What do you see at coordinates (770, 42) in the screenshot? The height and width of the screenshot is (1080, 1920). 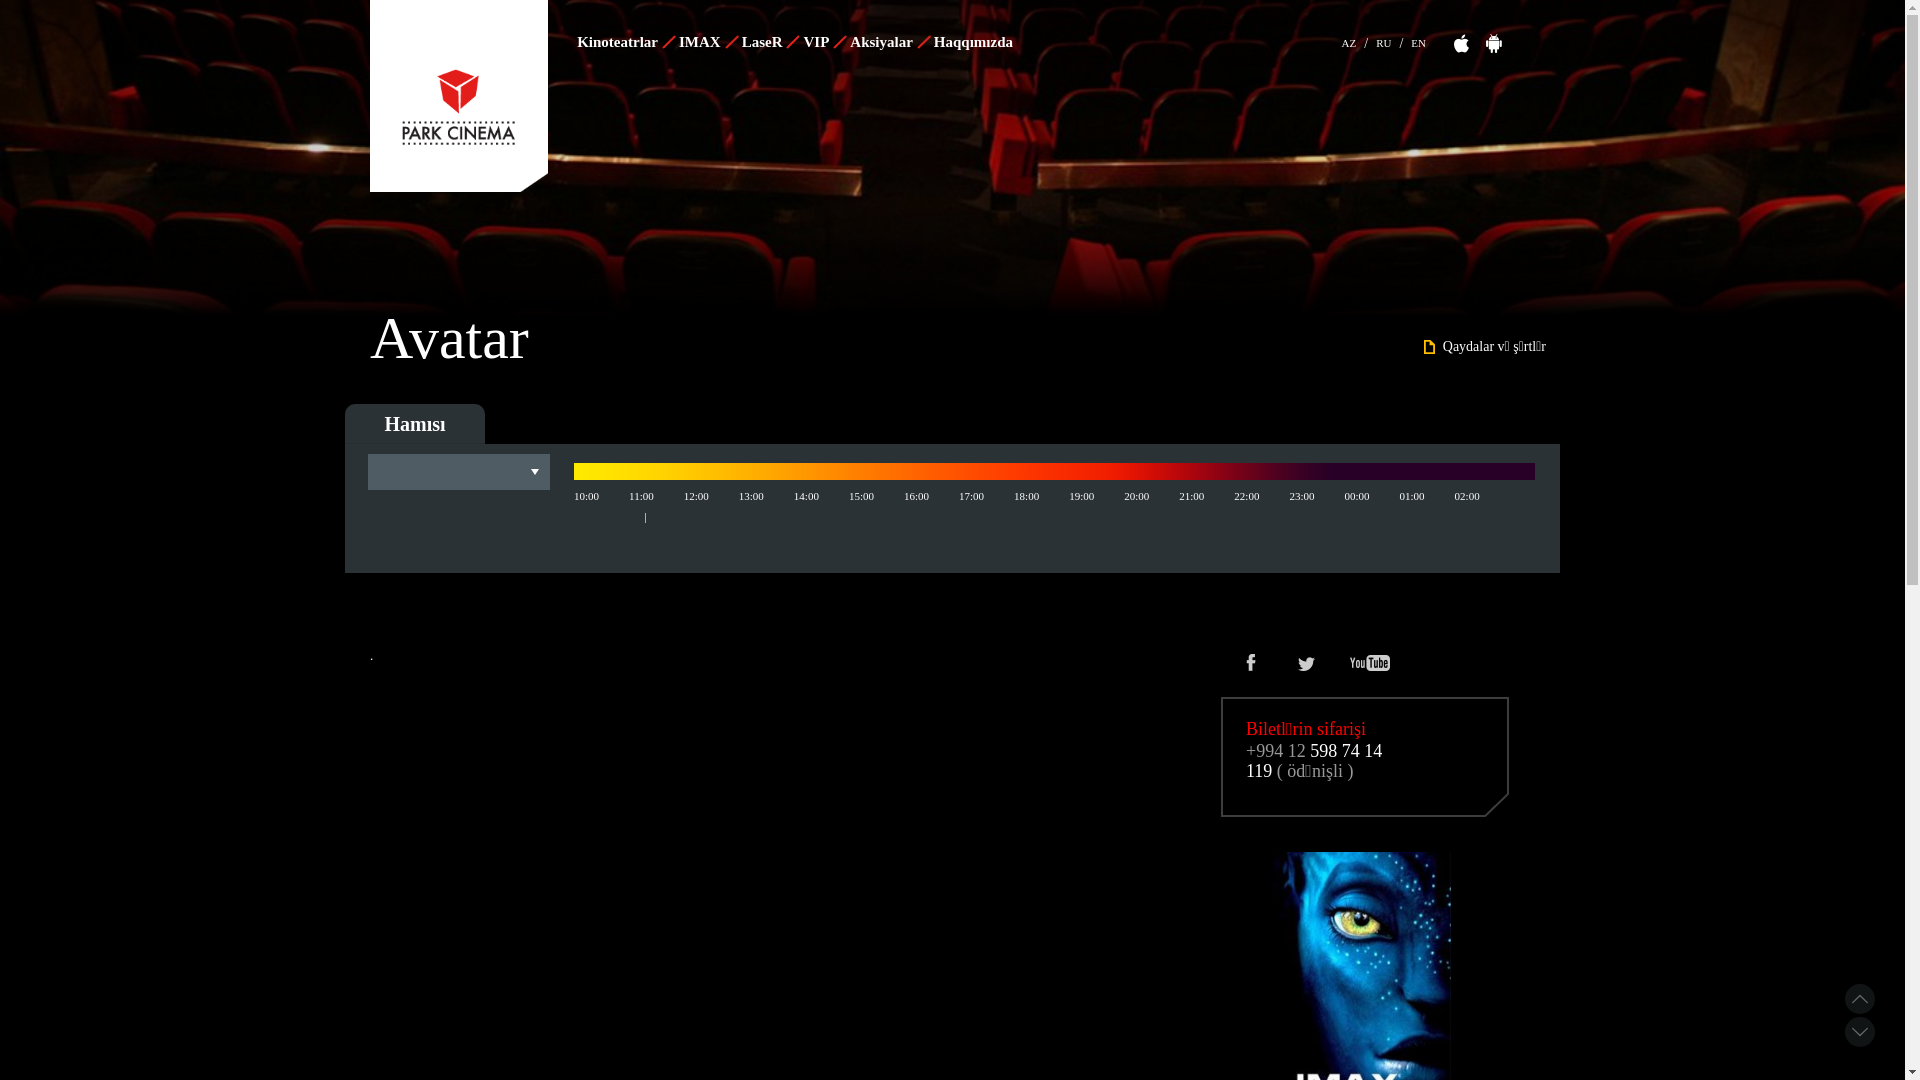 I see `LaseR` at bounding box center [770, 42].